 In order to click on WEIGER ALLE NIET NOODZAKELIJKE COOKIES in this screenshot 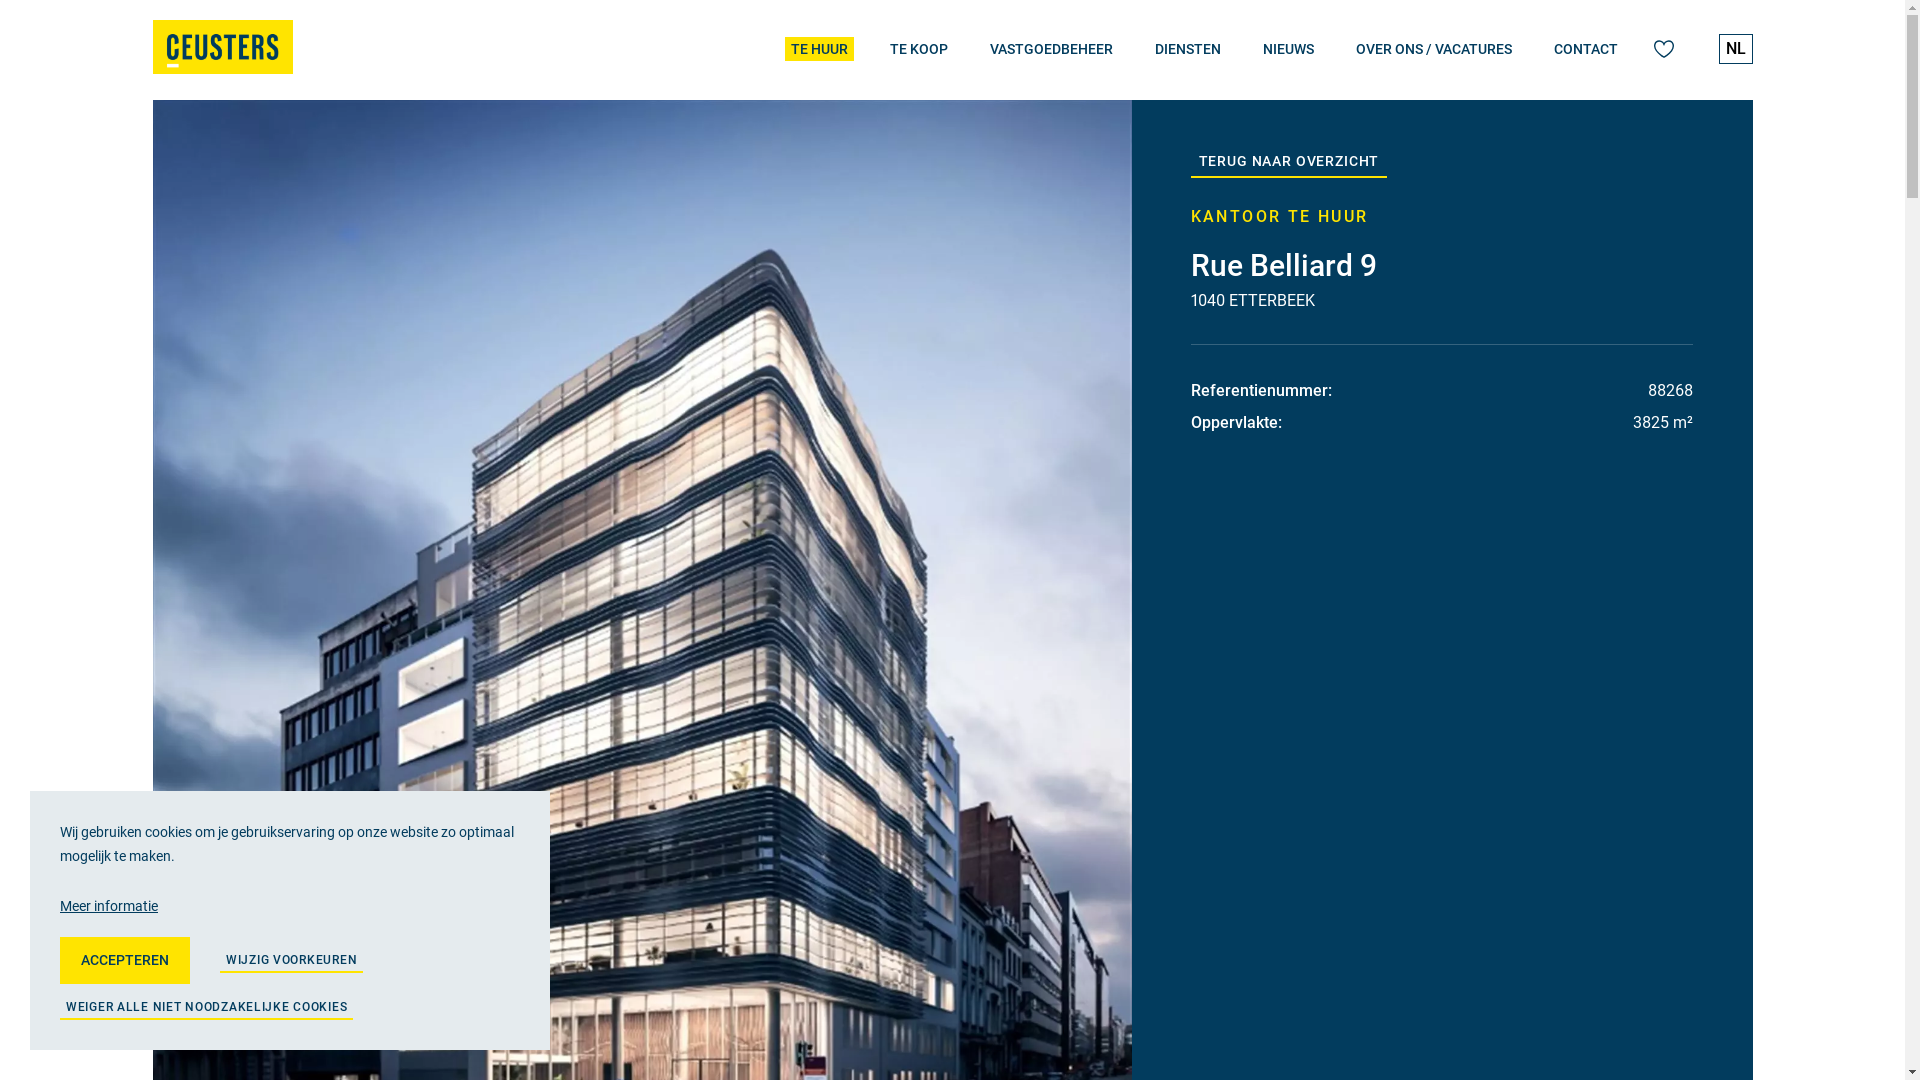, I will do `click(206, 1007)`.